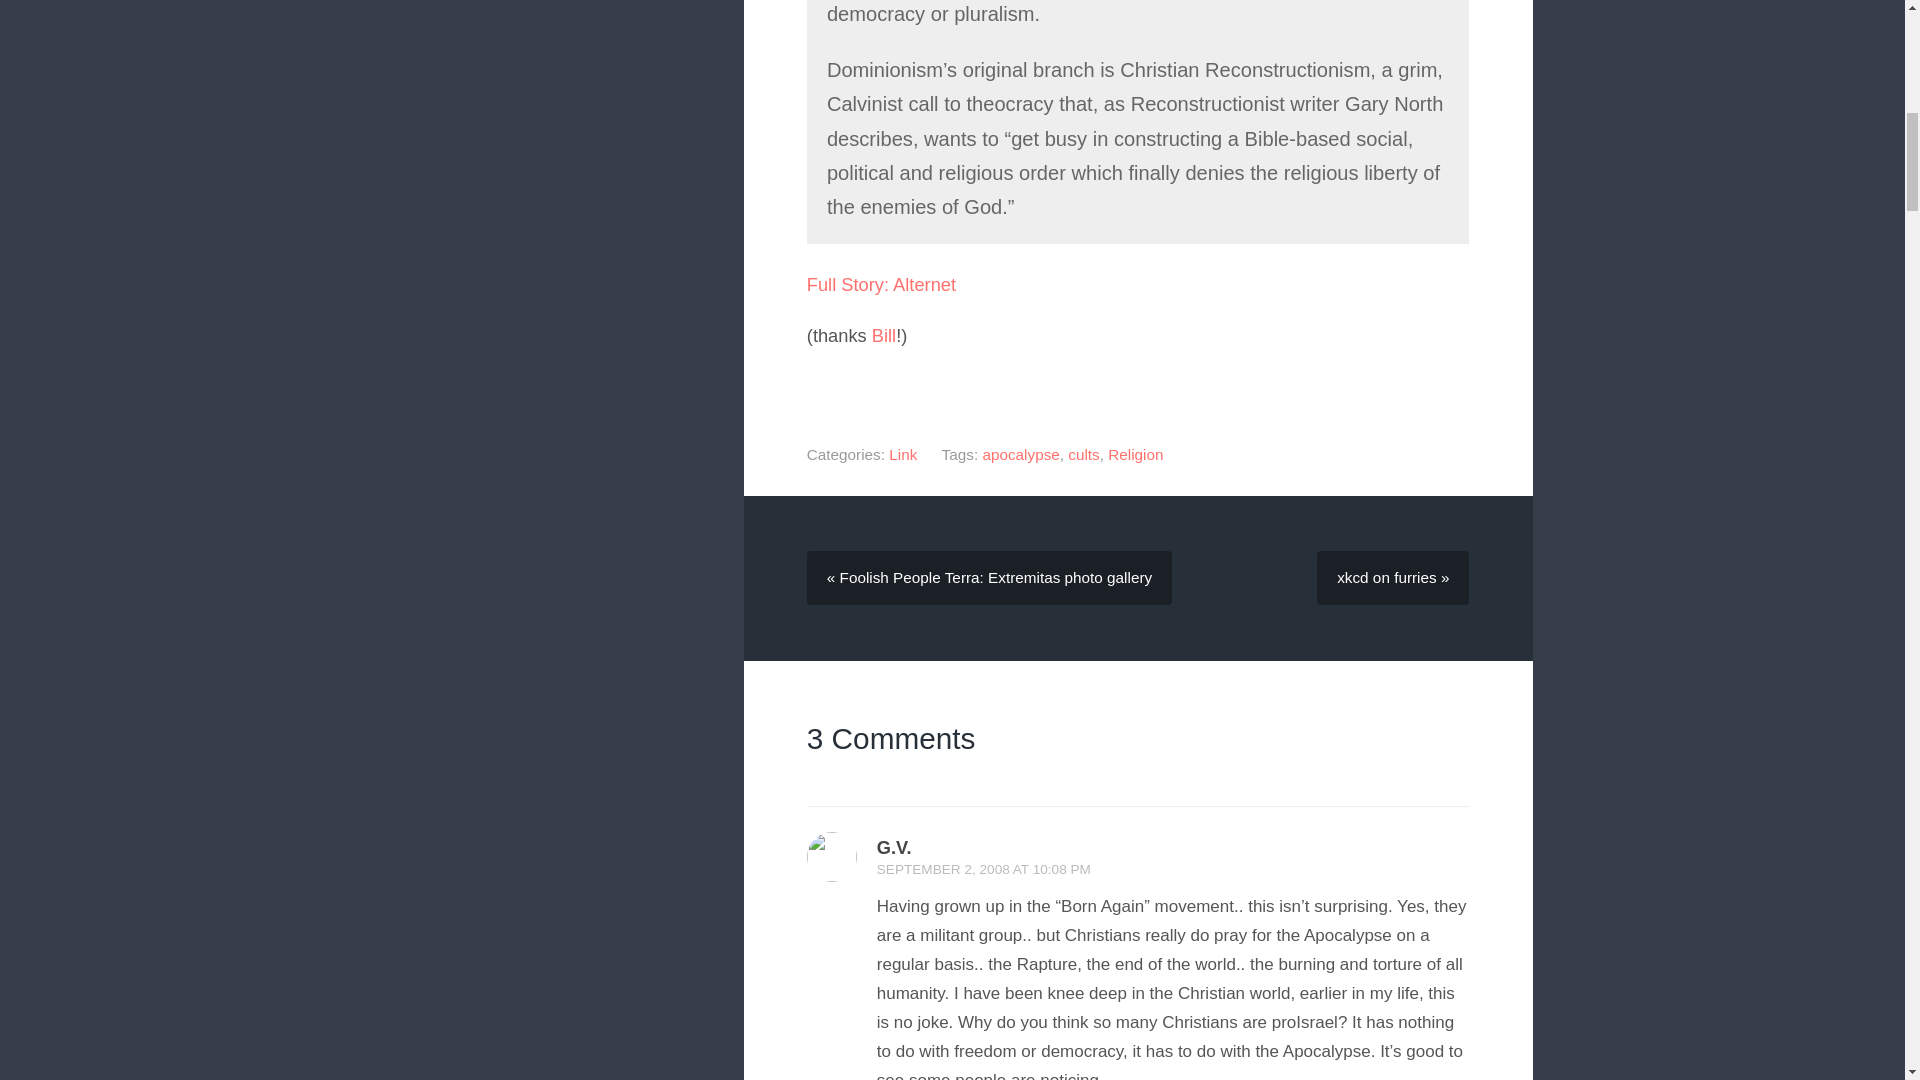 The height and width of the screenshot is (1080, 1920). What do you see at coordinates (1082, 454) in the screenshot?
I see `cults` at bounding box center [1082, 454].